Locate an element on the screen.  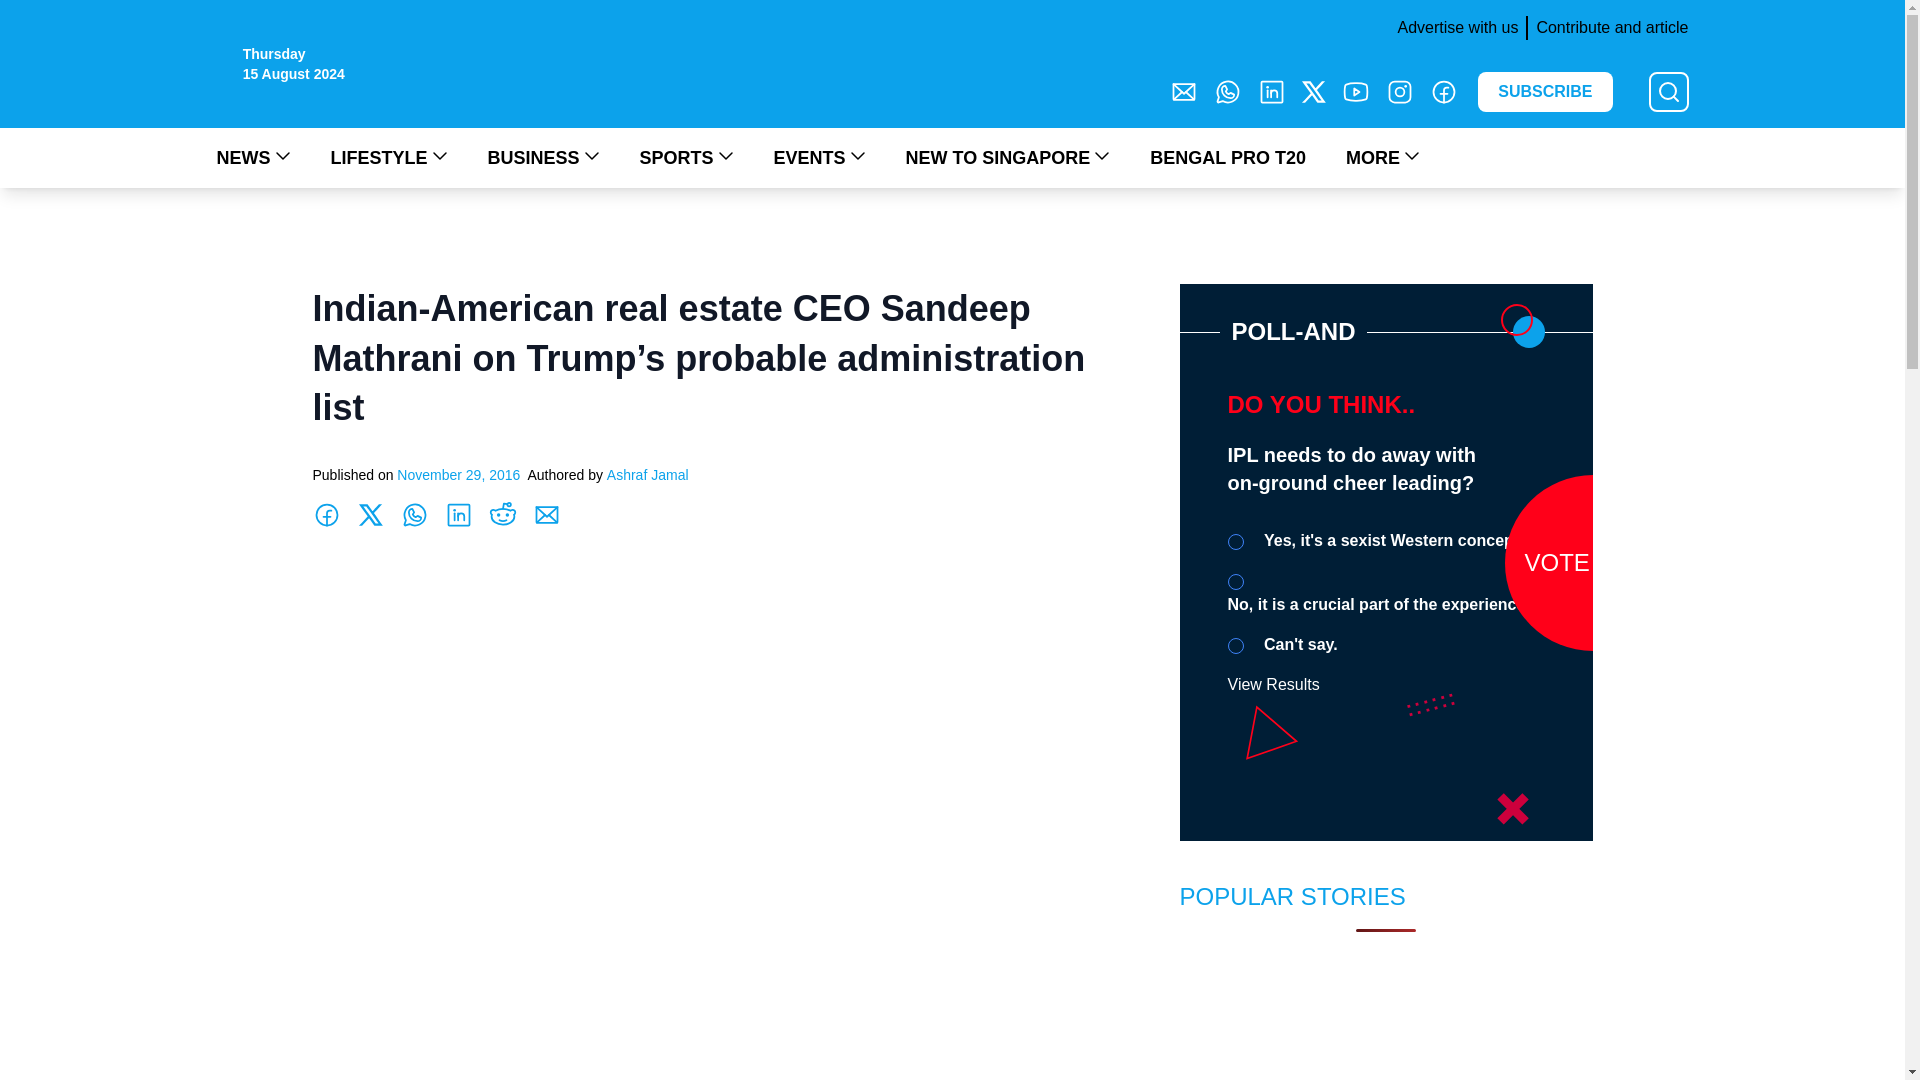
SUBSCRIBE is located at coordinates (1545, 92).